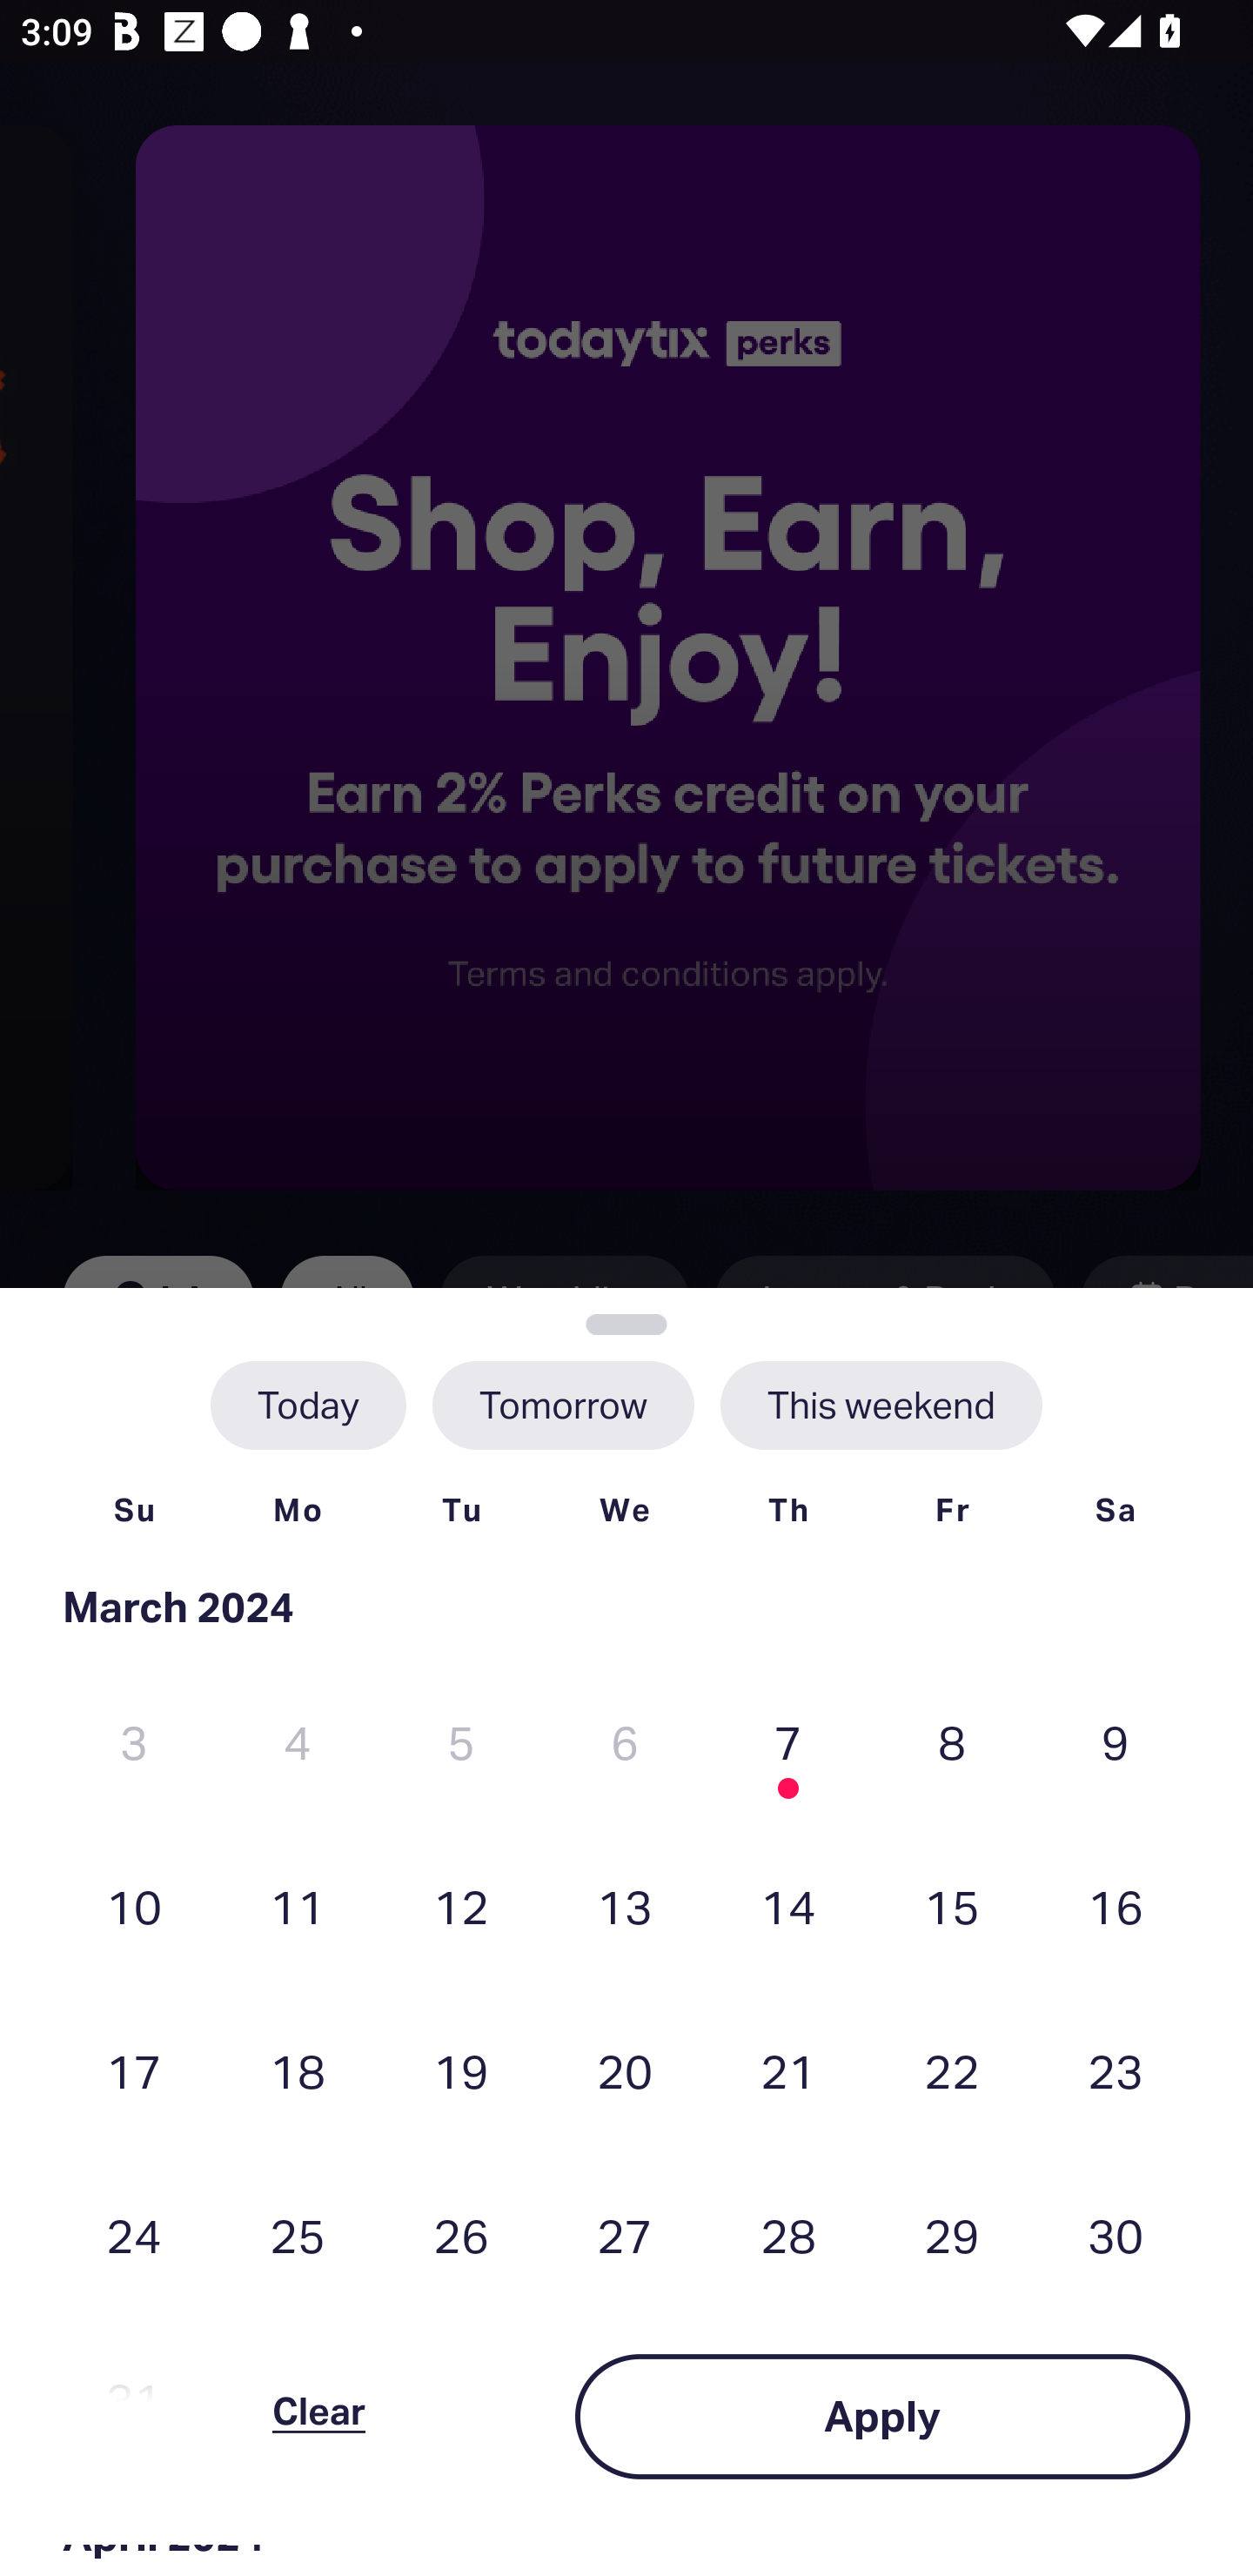 Image resolution: width=1253 pixels, height=2576 pixels. Describe the element at coordinates (134, 2236) in the screenshot. I see `24` at that location.